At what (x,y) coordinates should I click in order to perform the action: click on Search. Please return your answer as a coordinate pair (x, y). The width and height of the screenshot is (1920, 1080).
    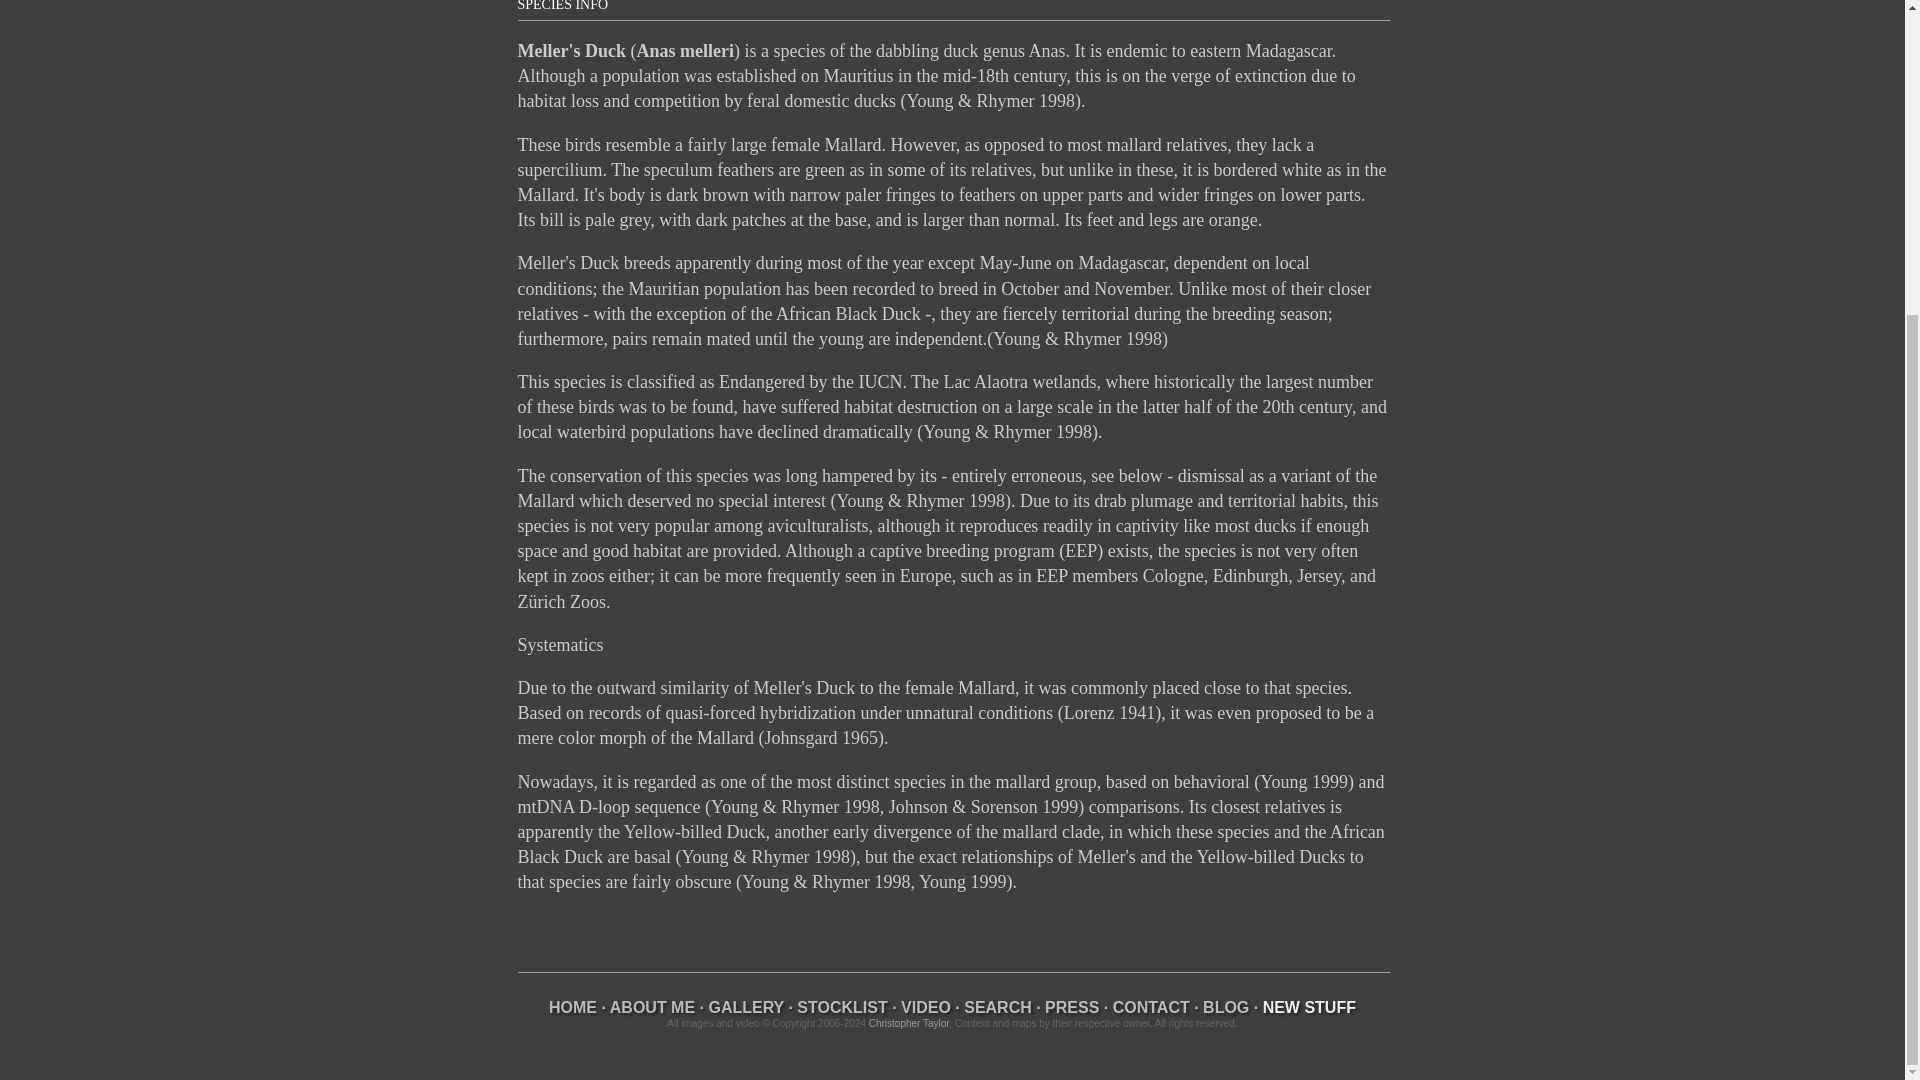
    Looking at the image, I should click on (998, 1008).